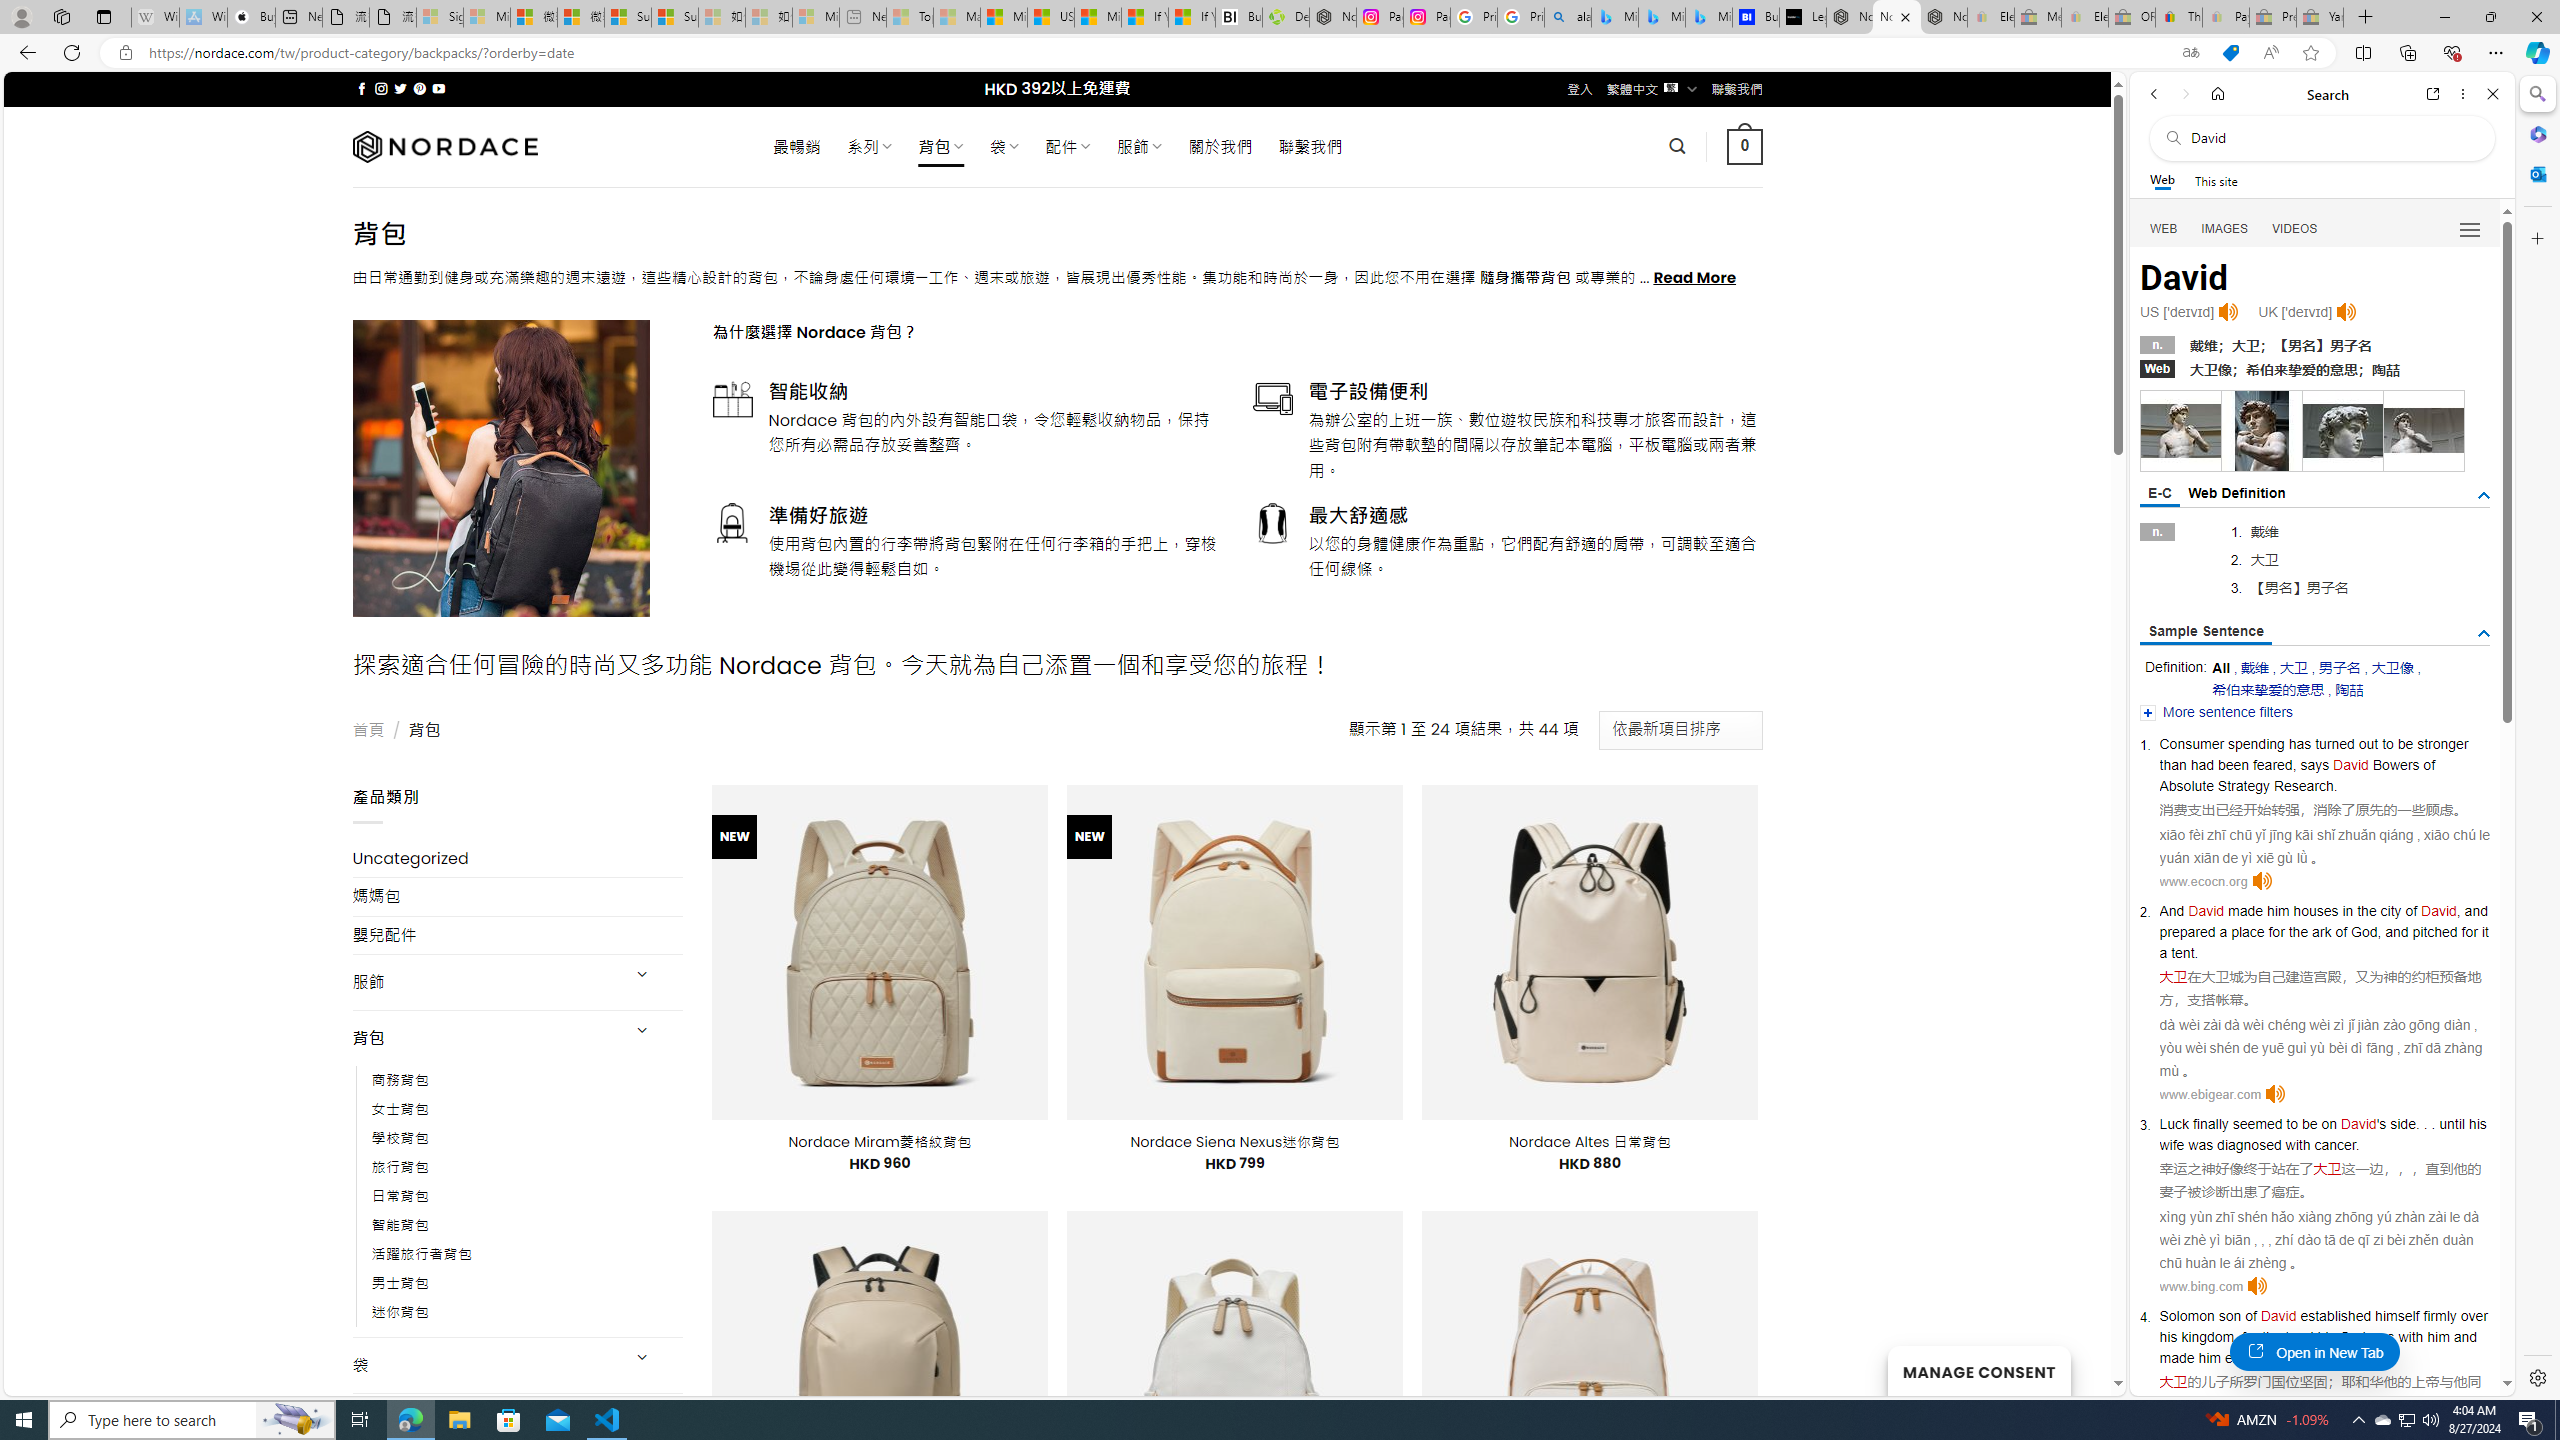 The height and width of the screenshot is (1440, 2560). What do you see at coordinates (2163, 180) in the screenshot?
I see `Web scope` at bounding box center [2163, 180].